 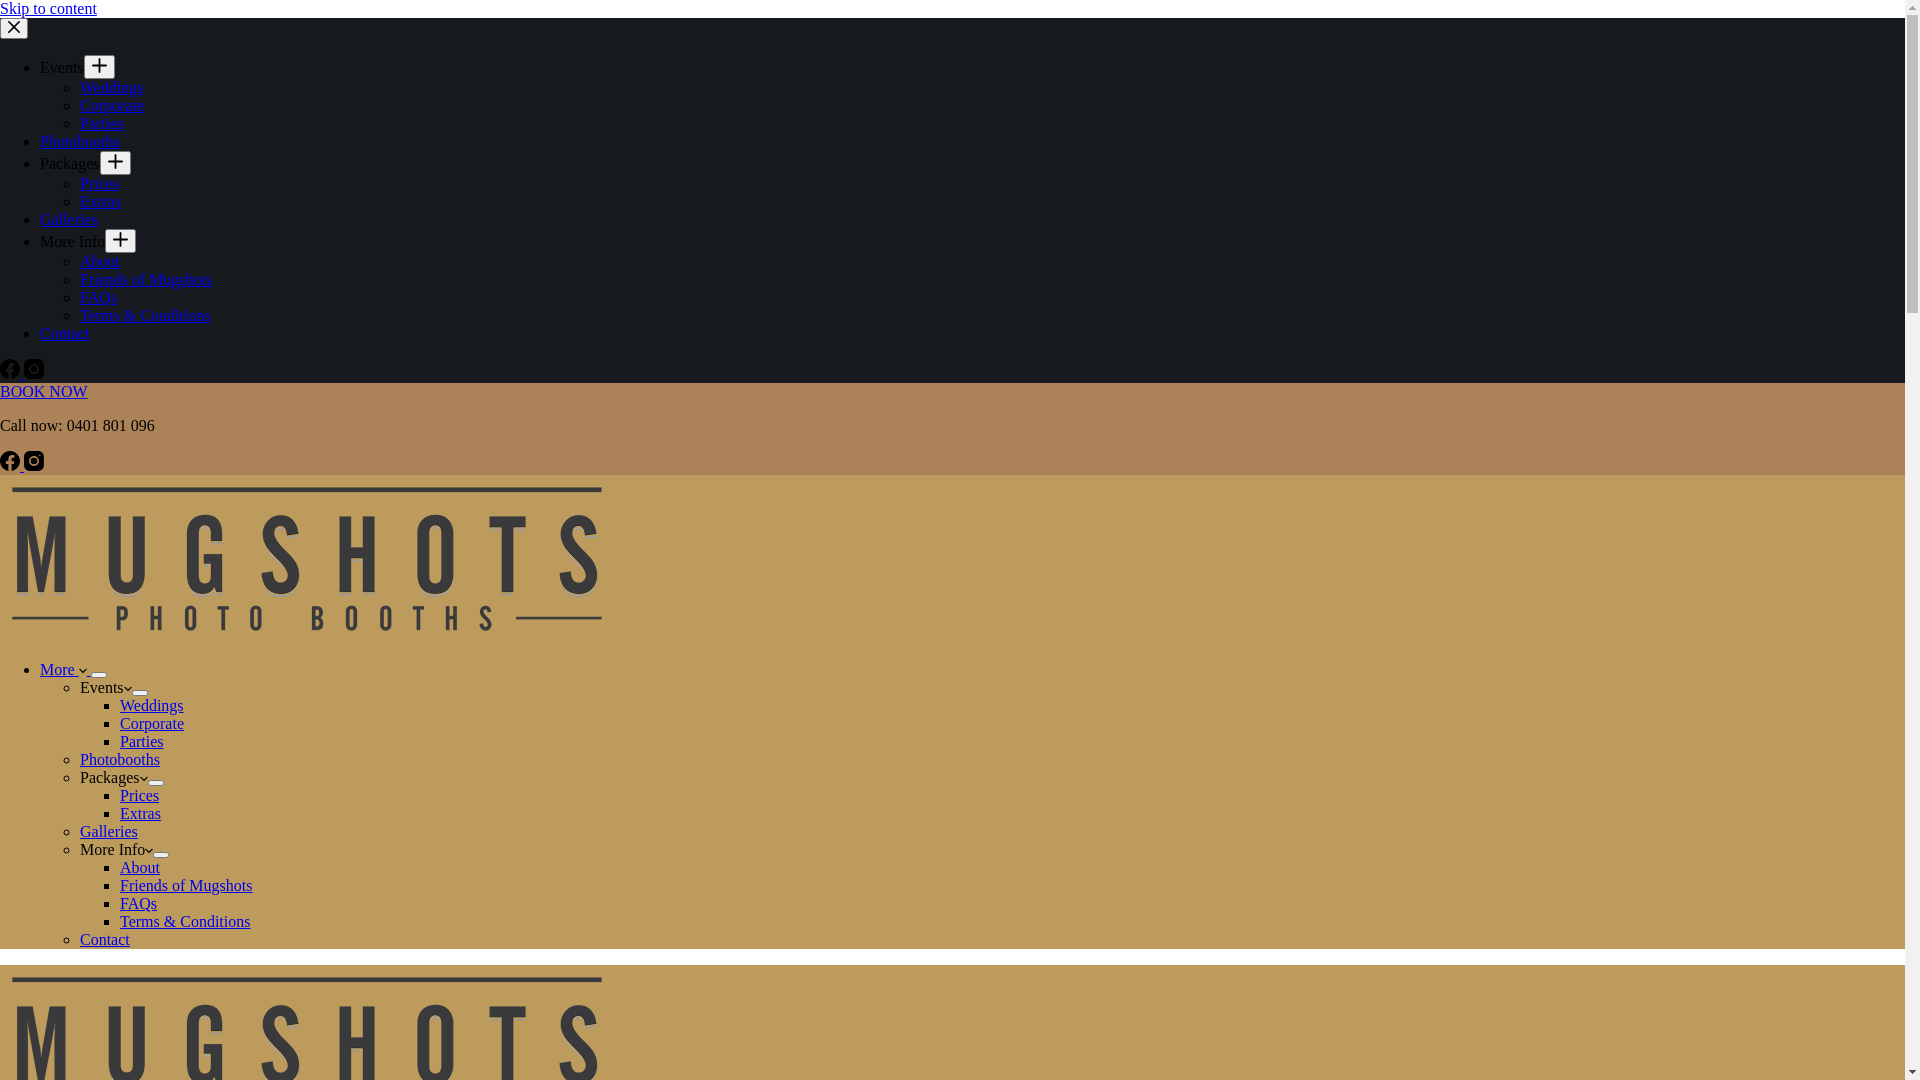 I want to click on Galleries, so click(x=69, y=220).